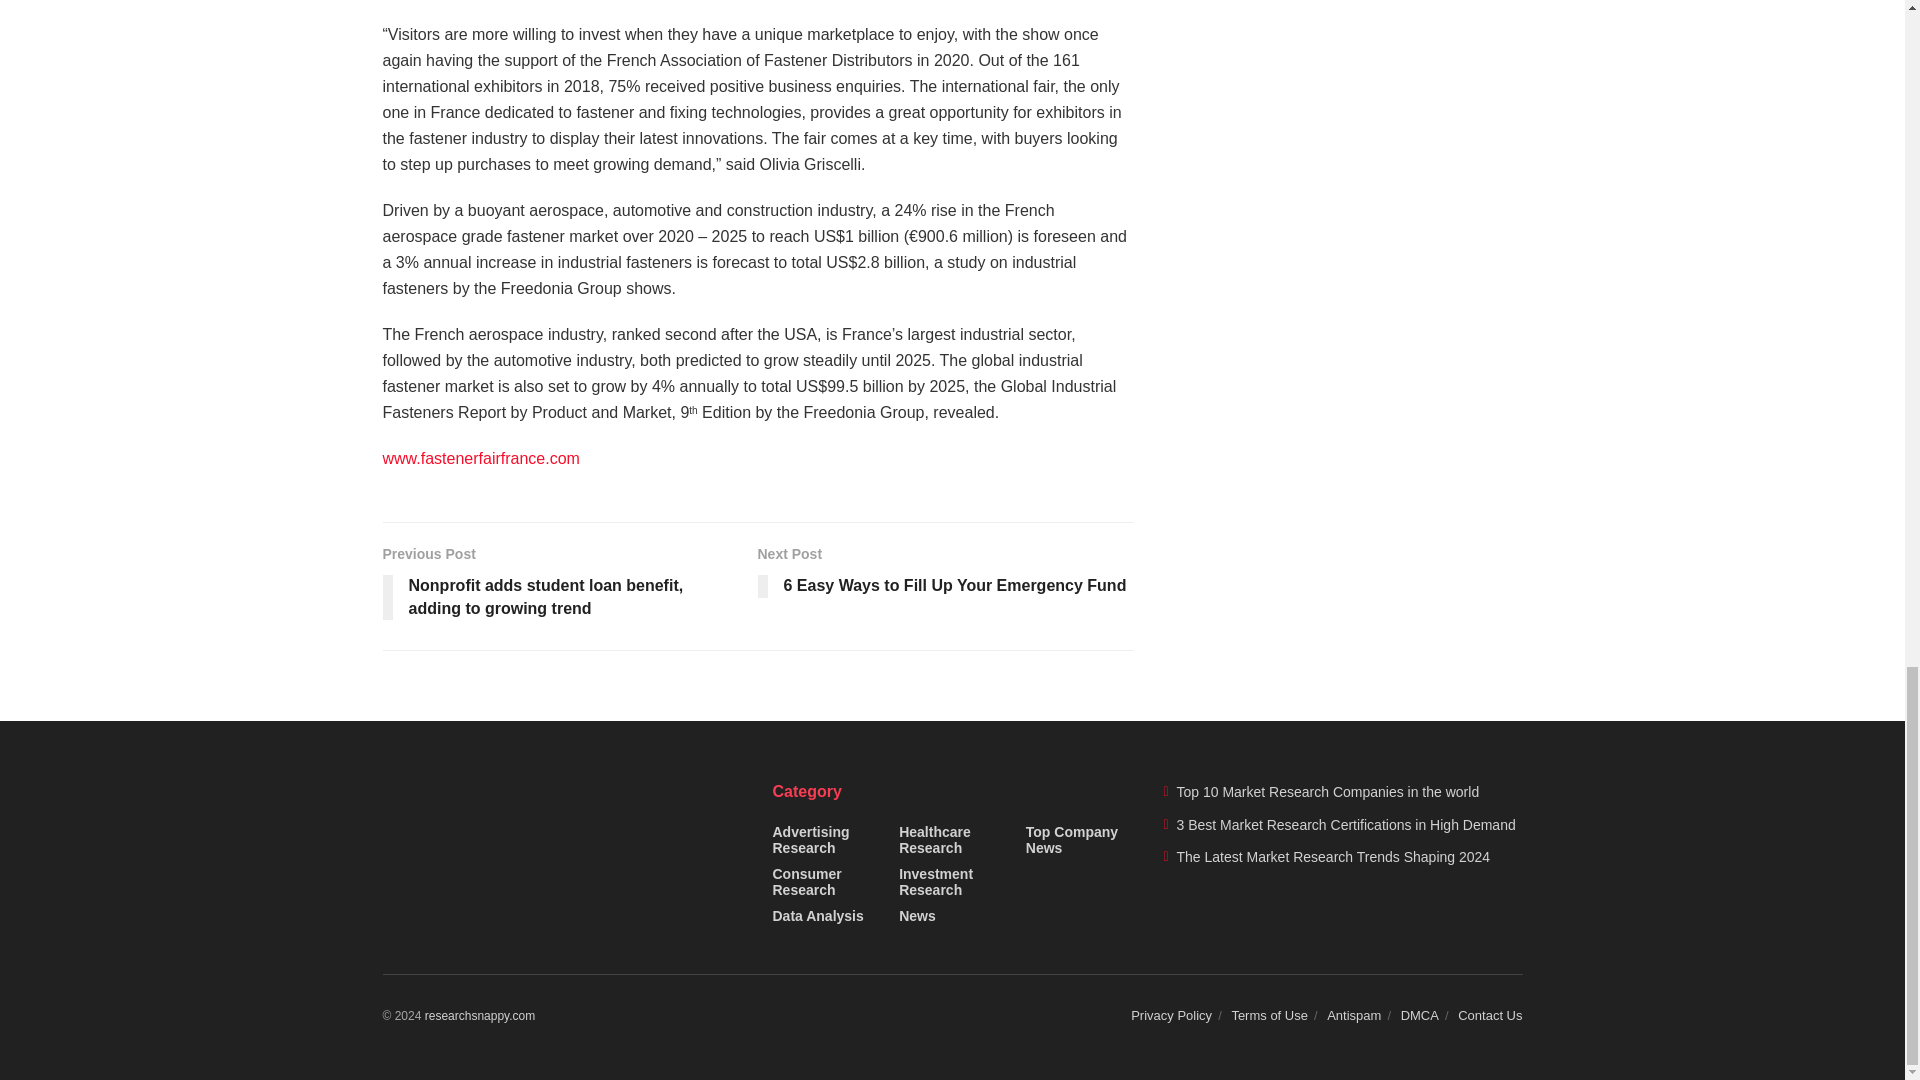 The width and height of the screenshot is (1920, 1080). What do you see at coordinates (825, 881) in the screenshot?
I see `Consumer Research` at bounding box center [825, 881].